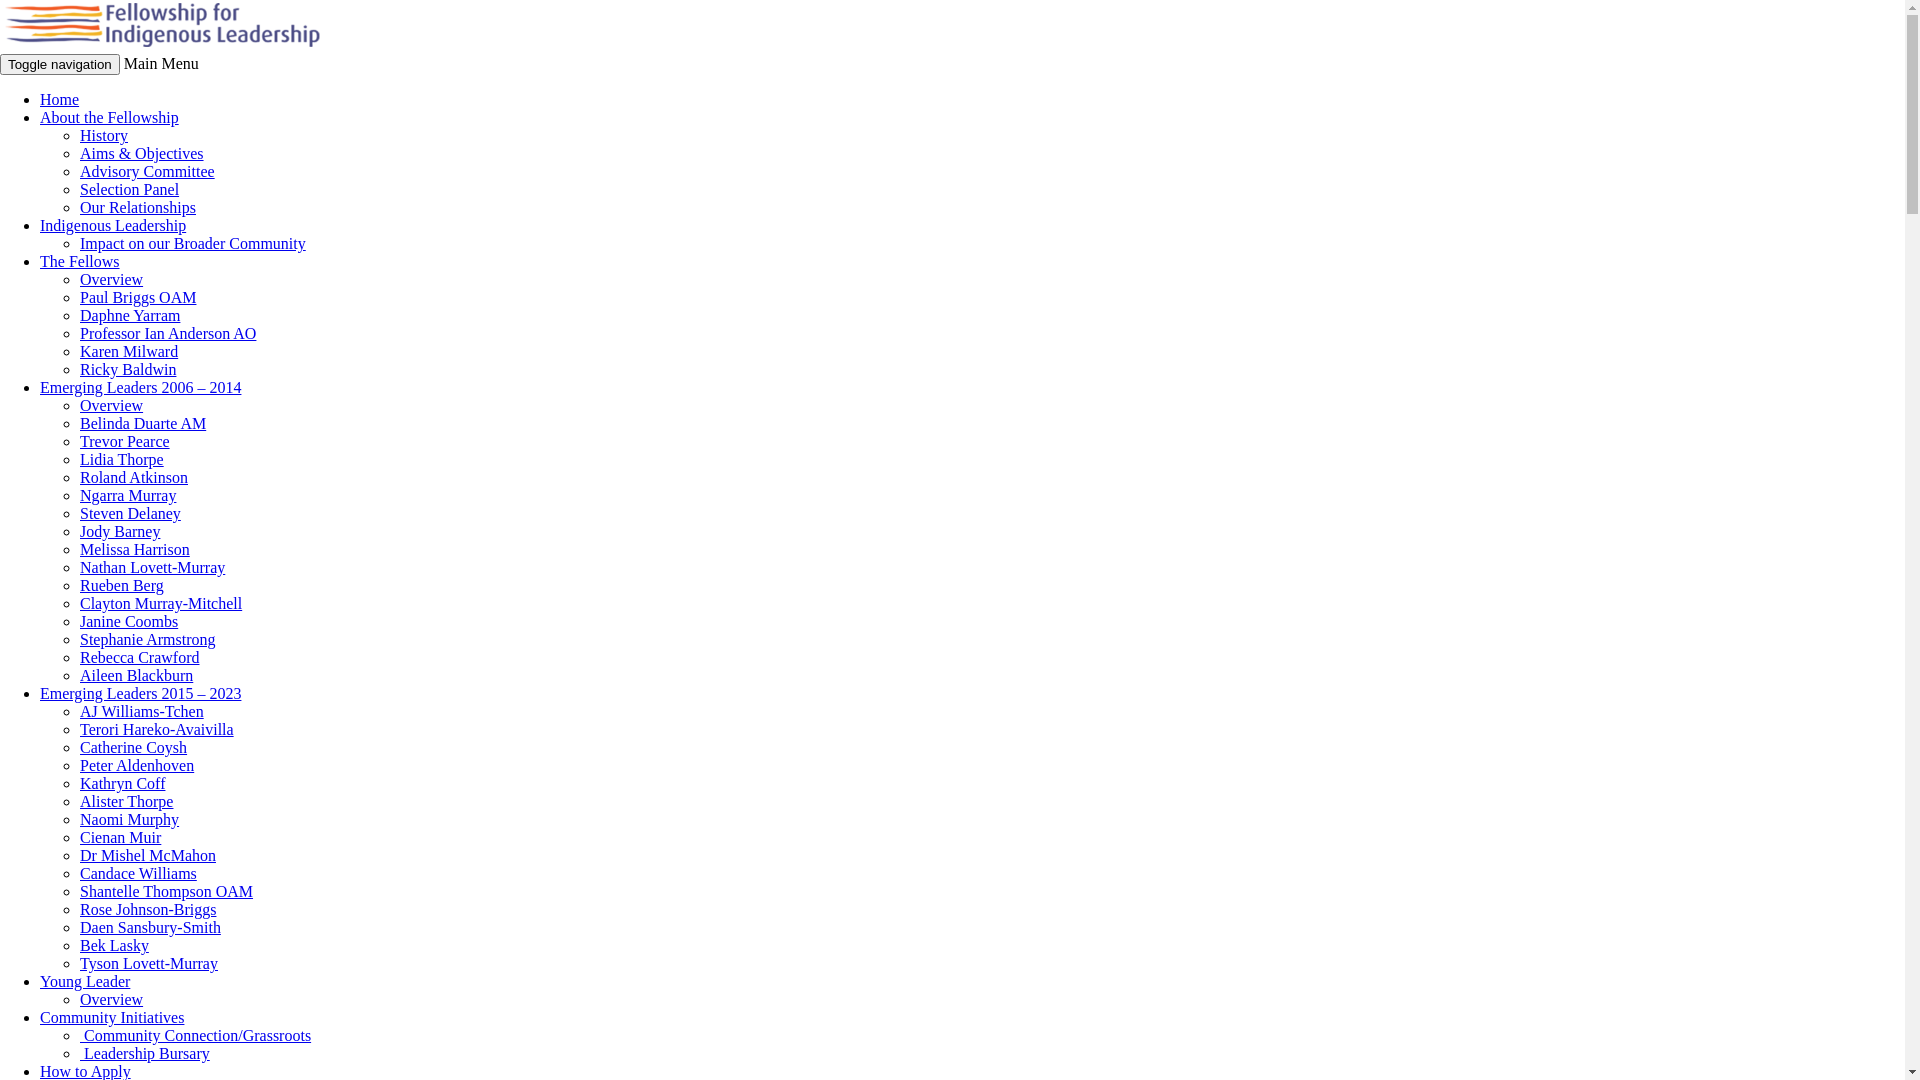 The image size is (1920, 1080). Describe the element at coordinates (148, 172) in the screenshot. I see `Advisory Committee` at that location.